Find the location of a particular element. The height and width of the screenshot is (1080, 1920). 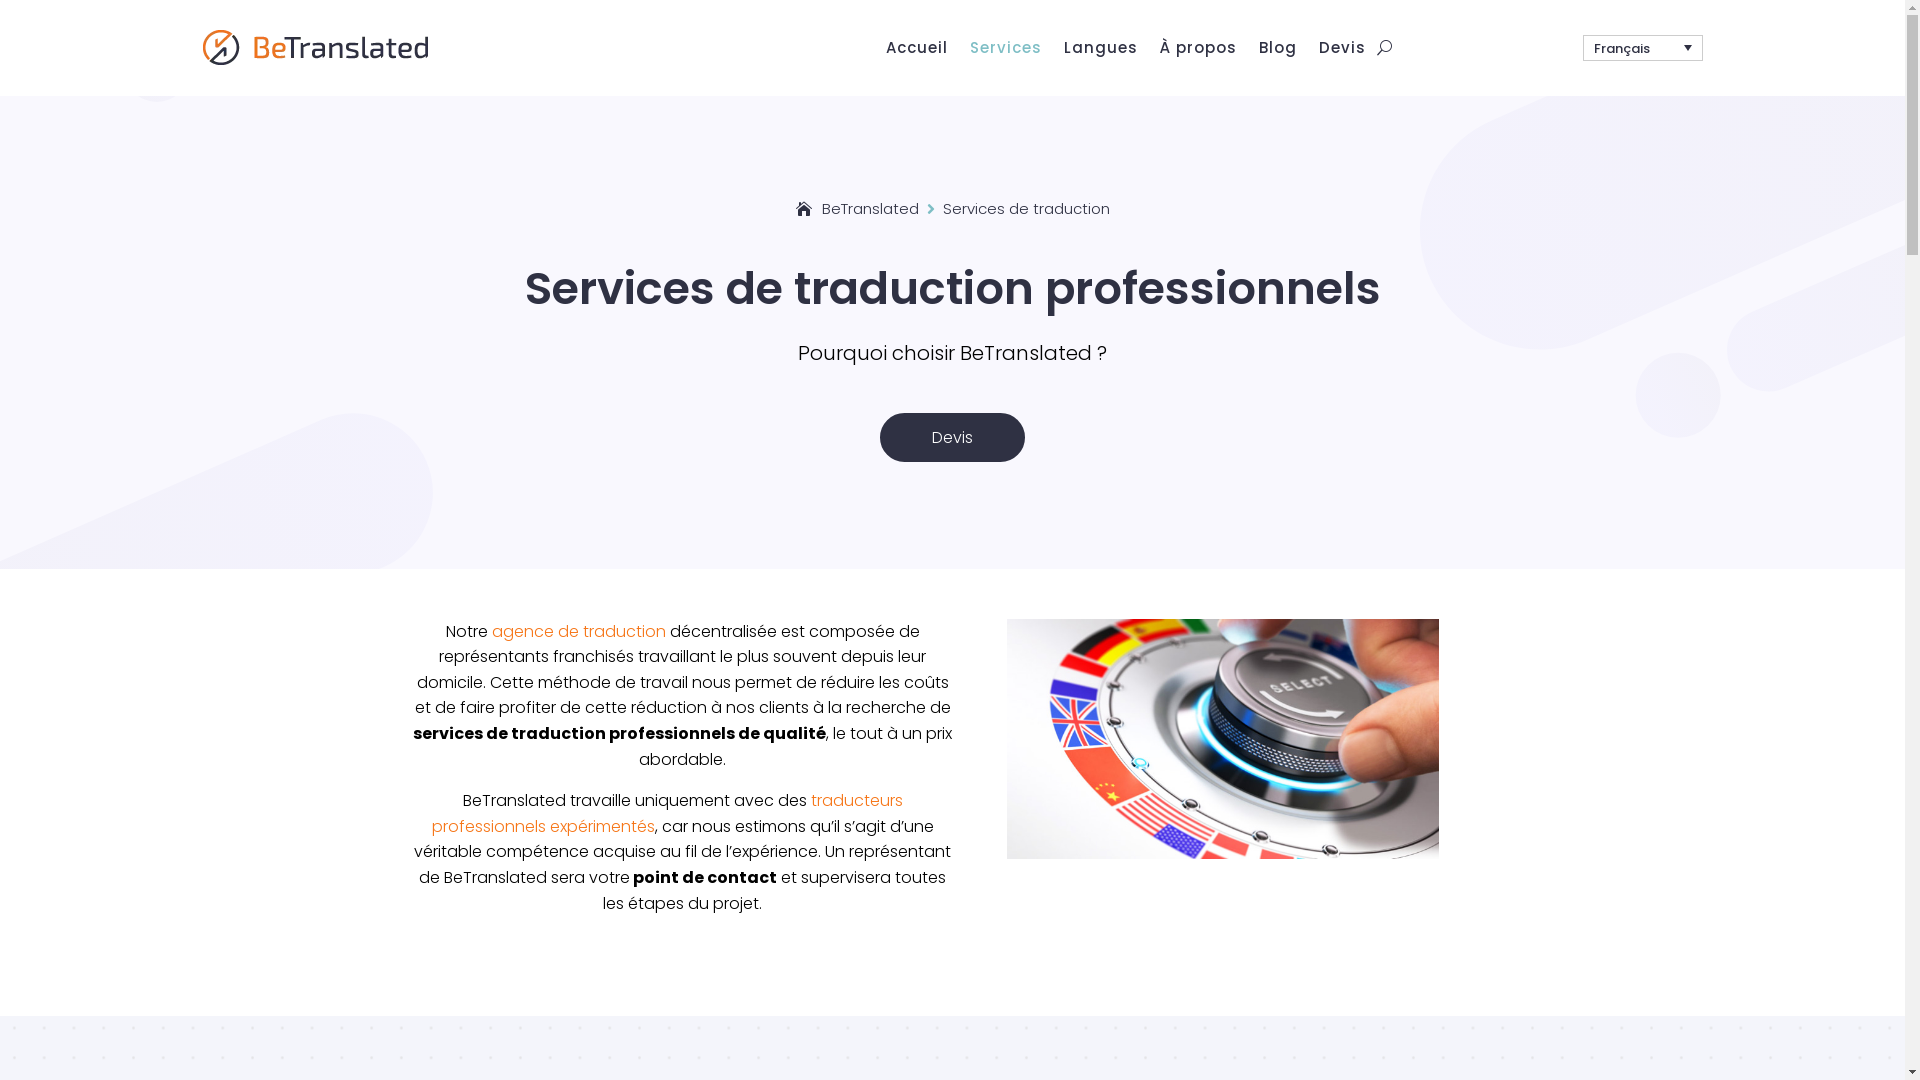

Blog is located at coordinates (1277, 52).